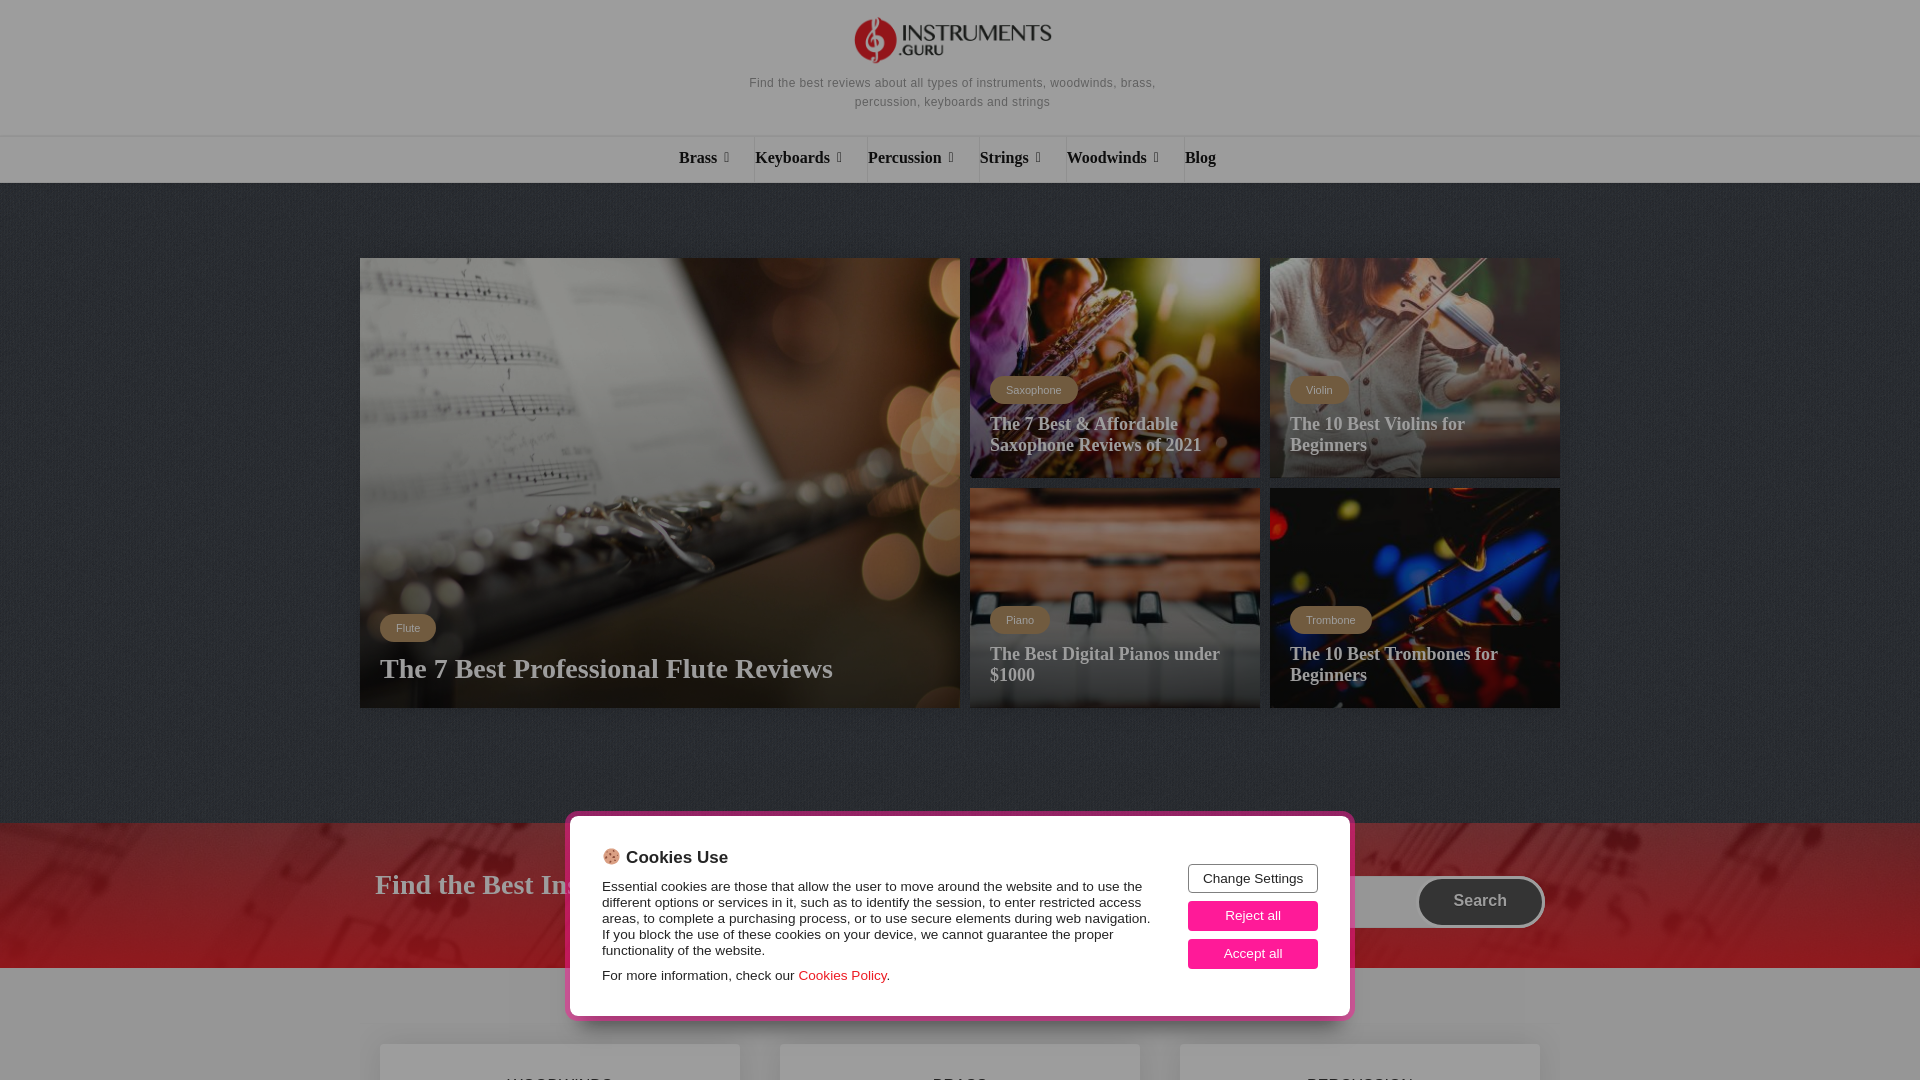  Describe the element at coordinates (1022, 160) in the screenshot. I see `Strings` at that location.